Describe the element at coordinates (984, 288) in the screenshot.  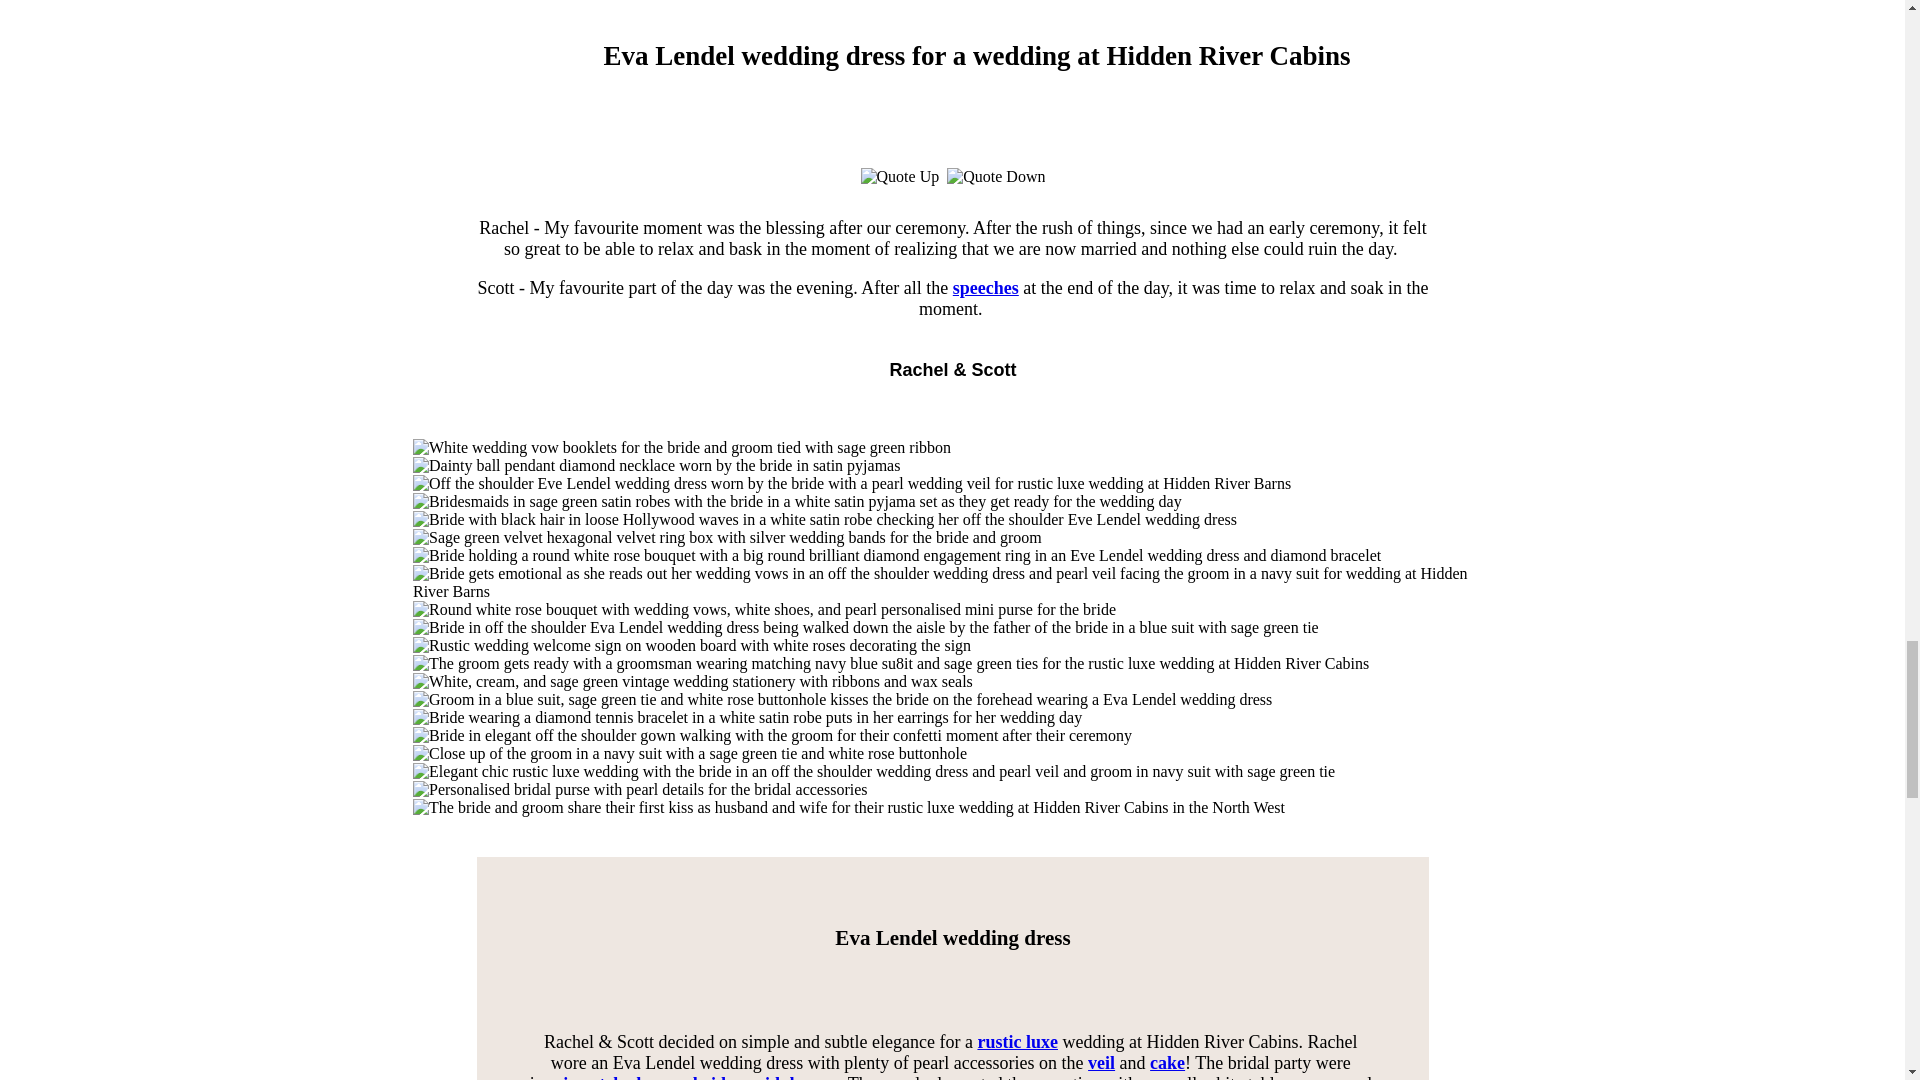
I see `speeches` at that location.